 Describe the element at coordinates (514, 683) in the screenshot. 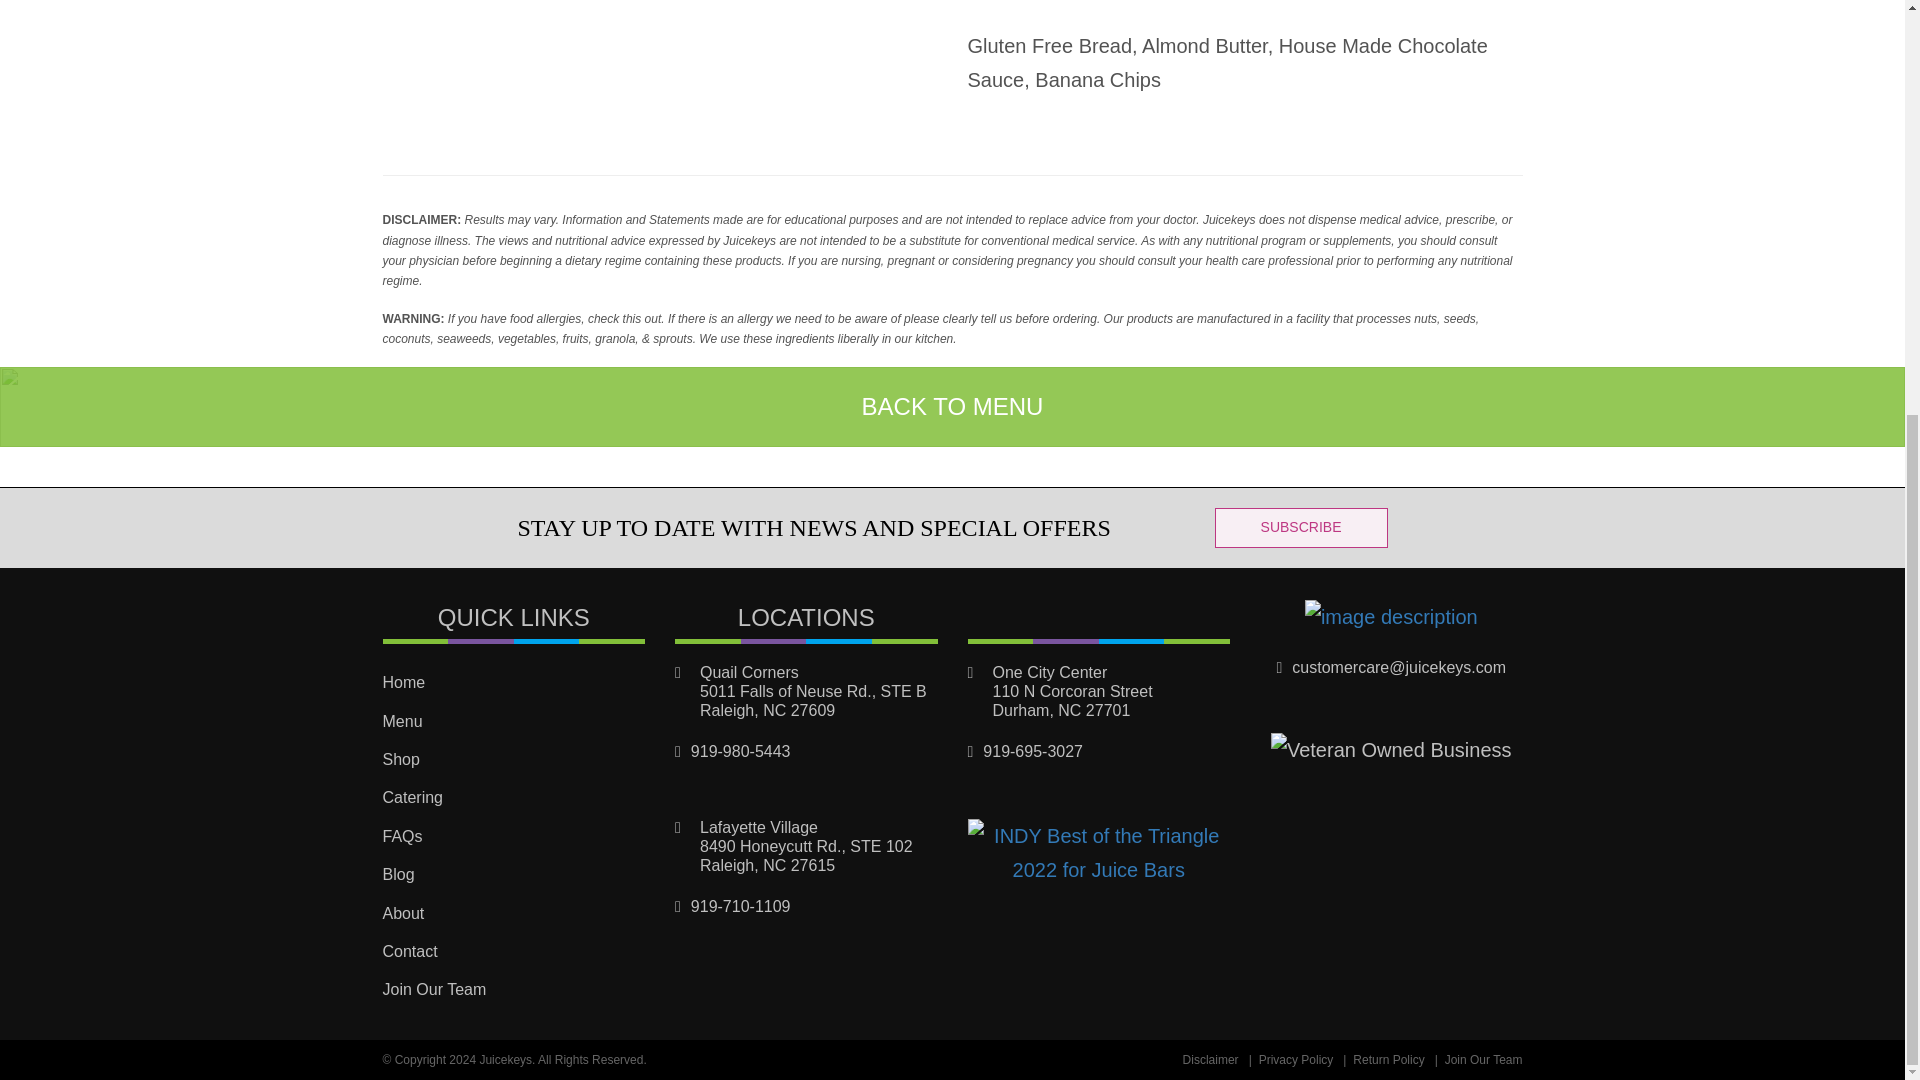

I see `Home` at that location.